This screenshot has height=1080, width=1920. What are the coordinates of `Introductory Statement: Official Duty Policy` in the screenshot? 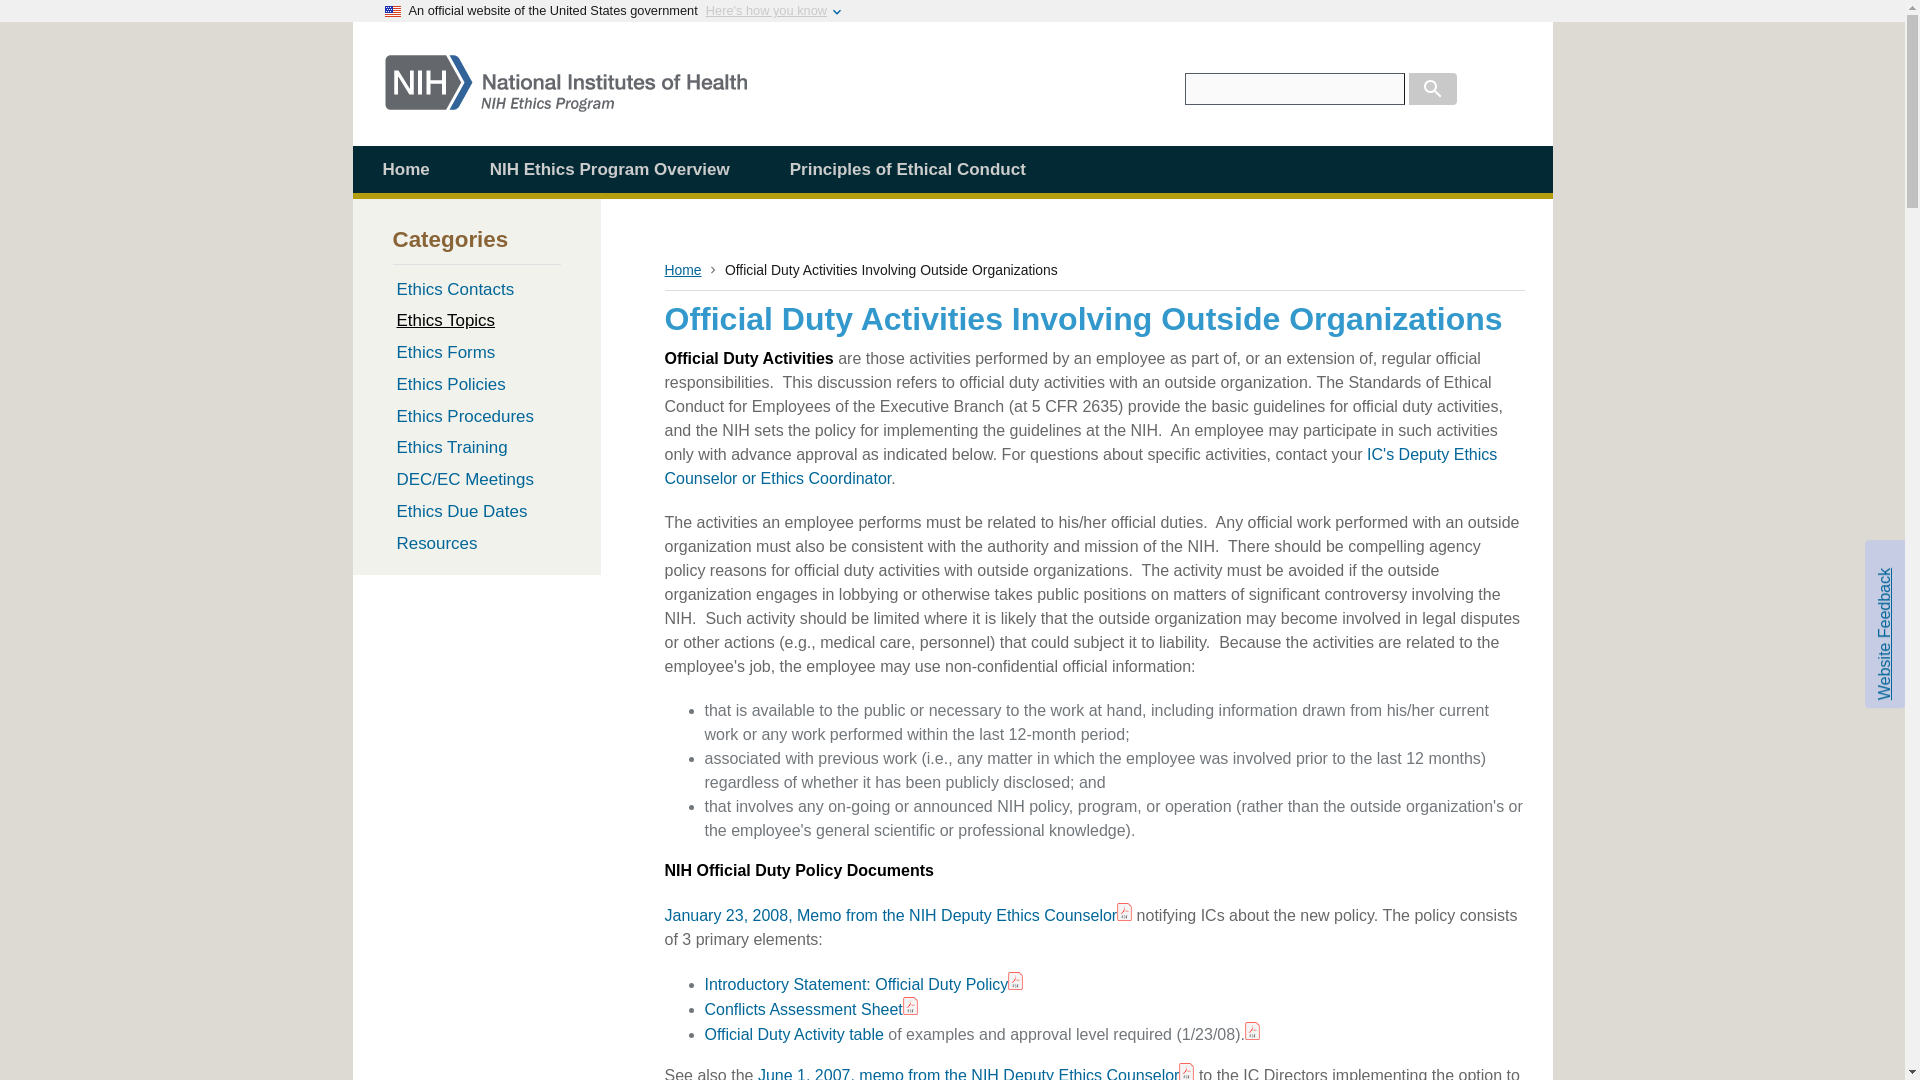 It's located at (856, 984).